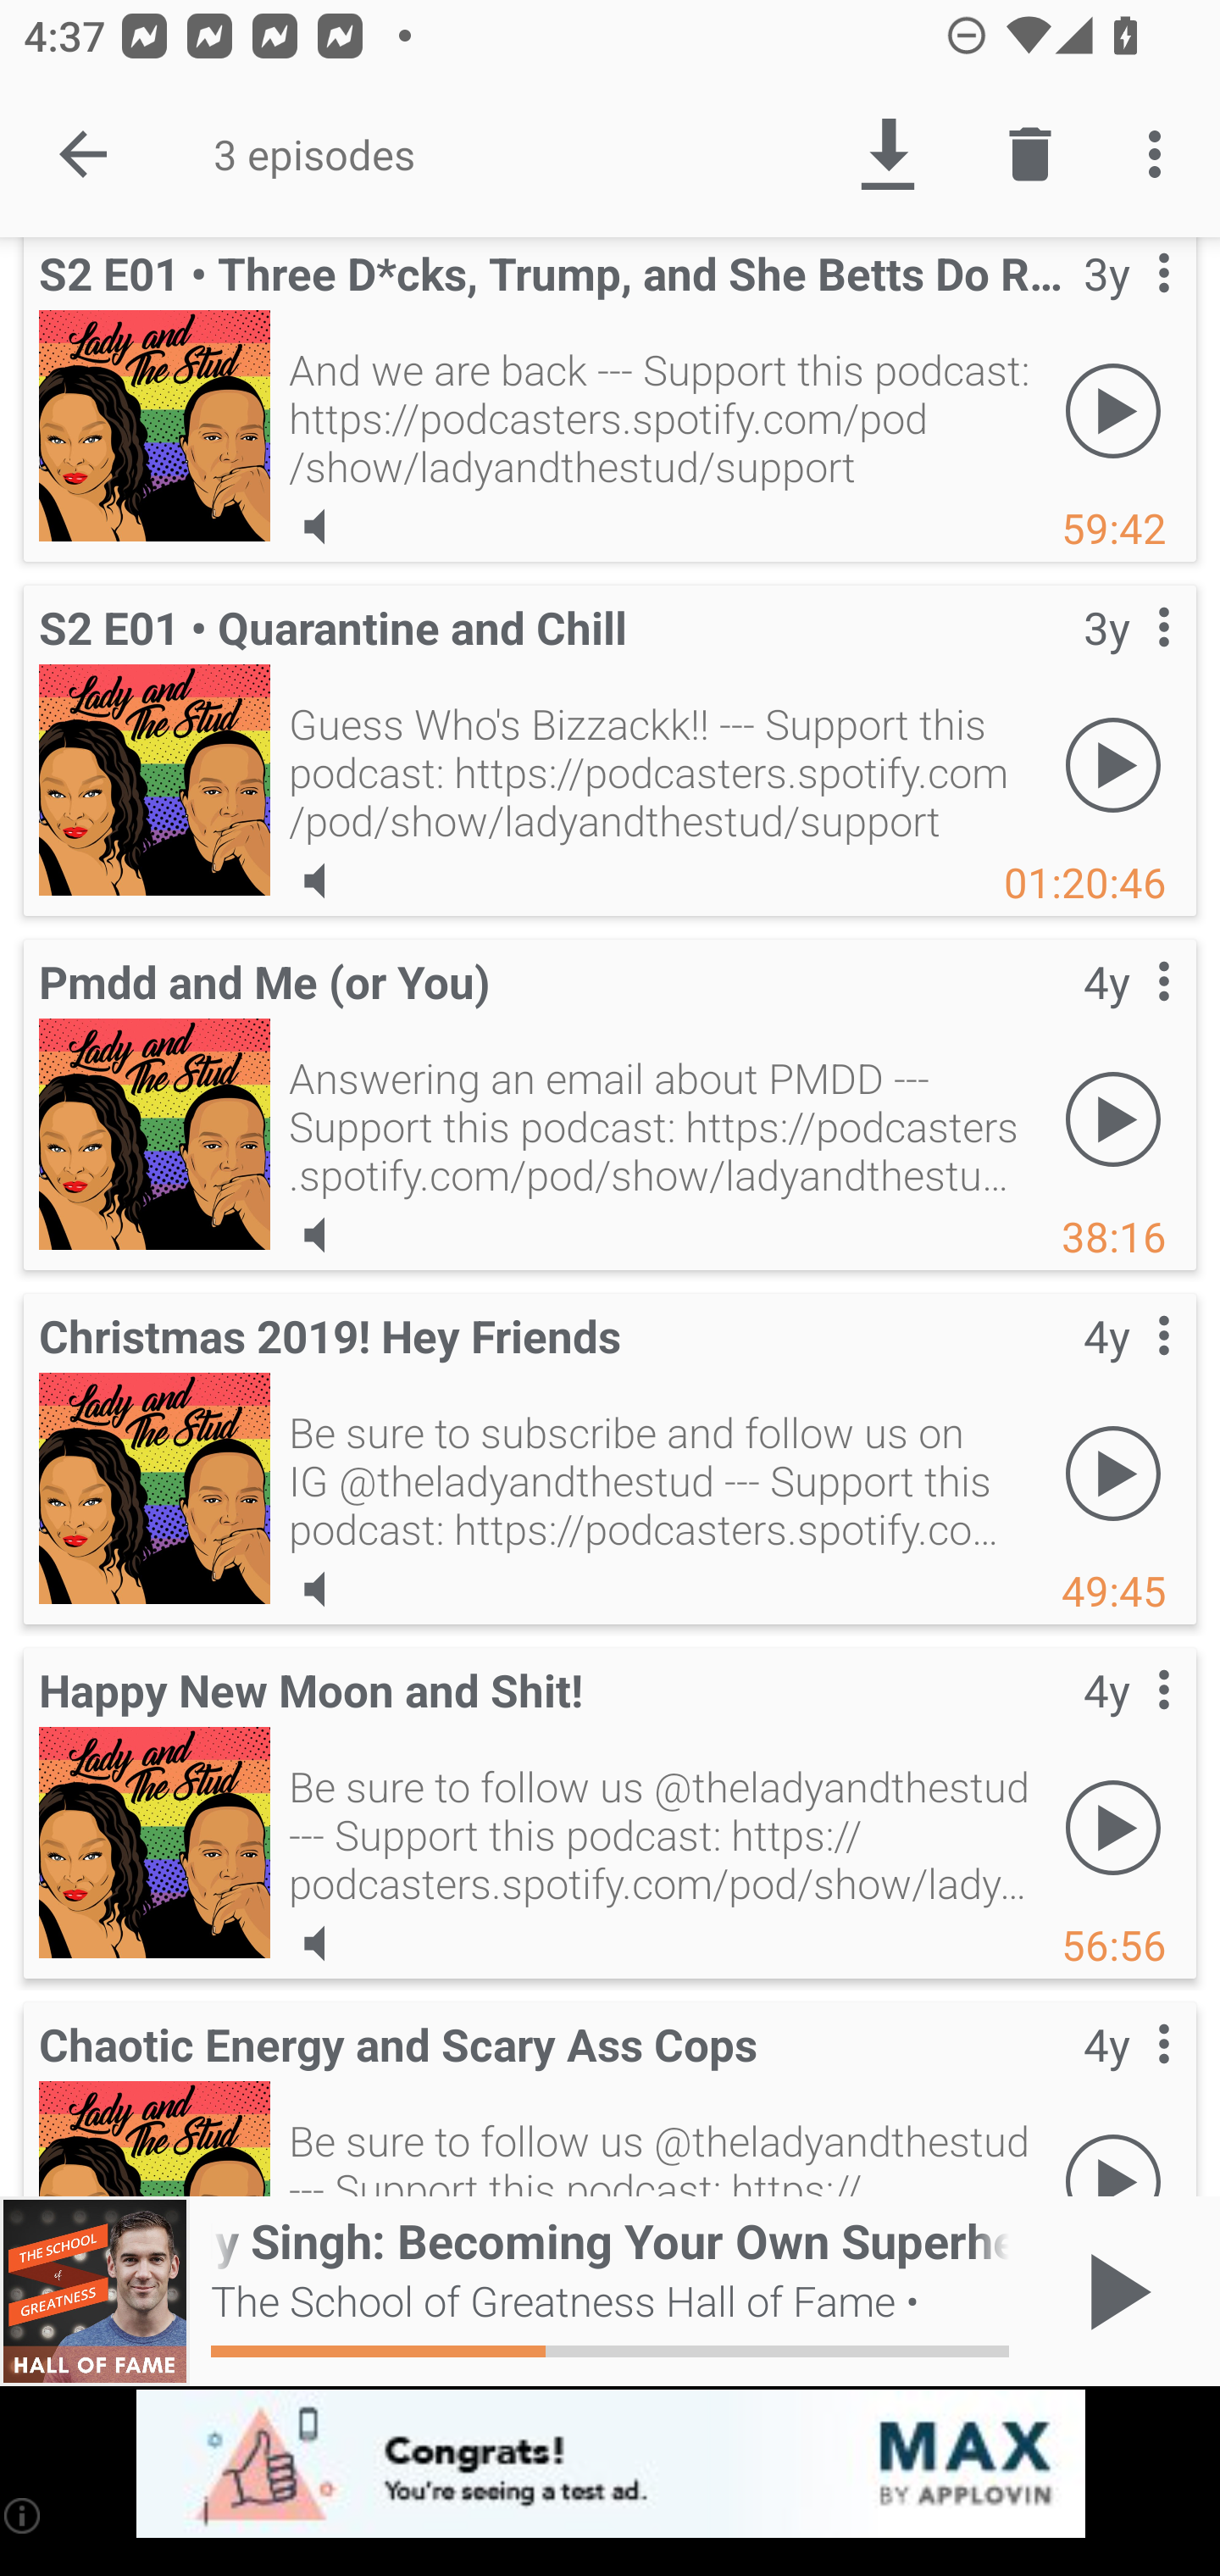 This screenshot has width=1220, height=2576. I want to click on Contextual menu, so click(1127, 1014).